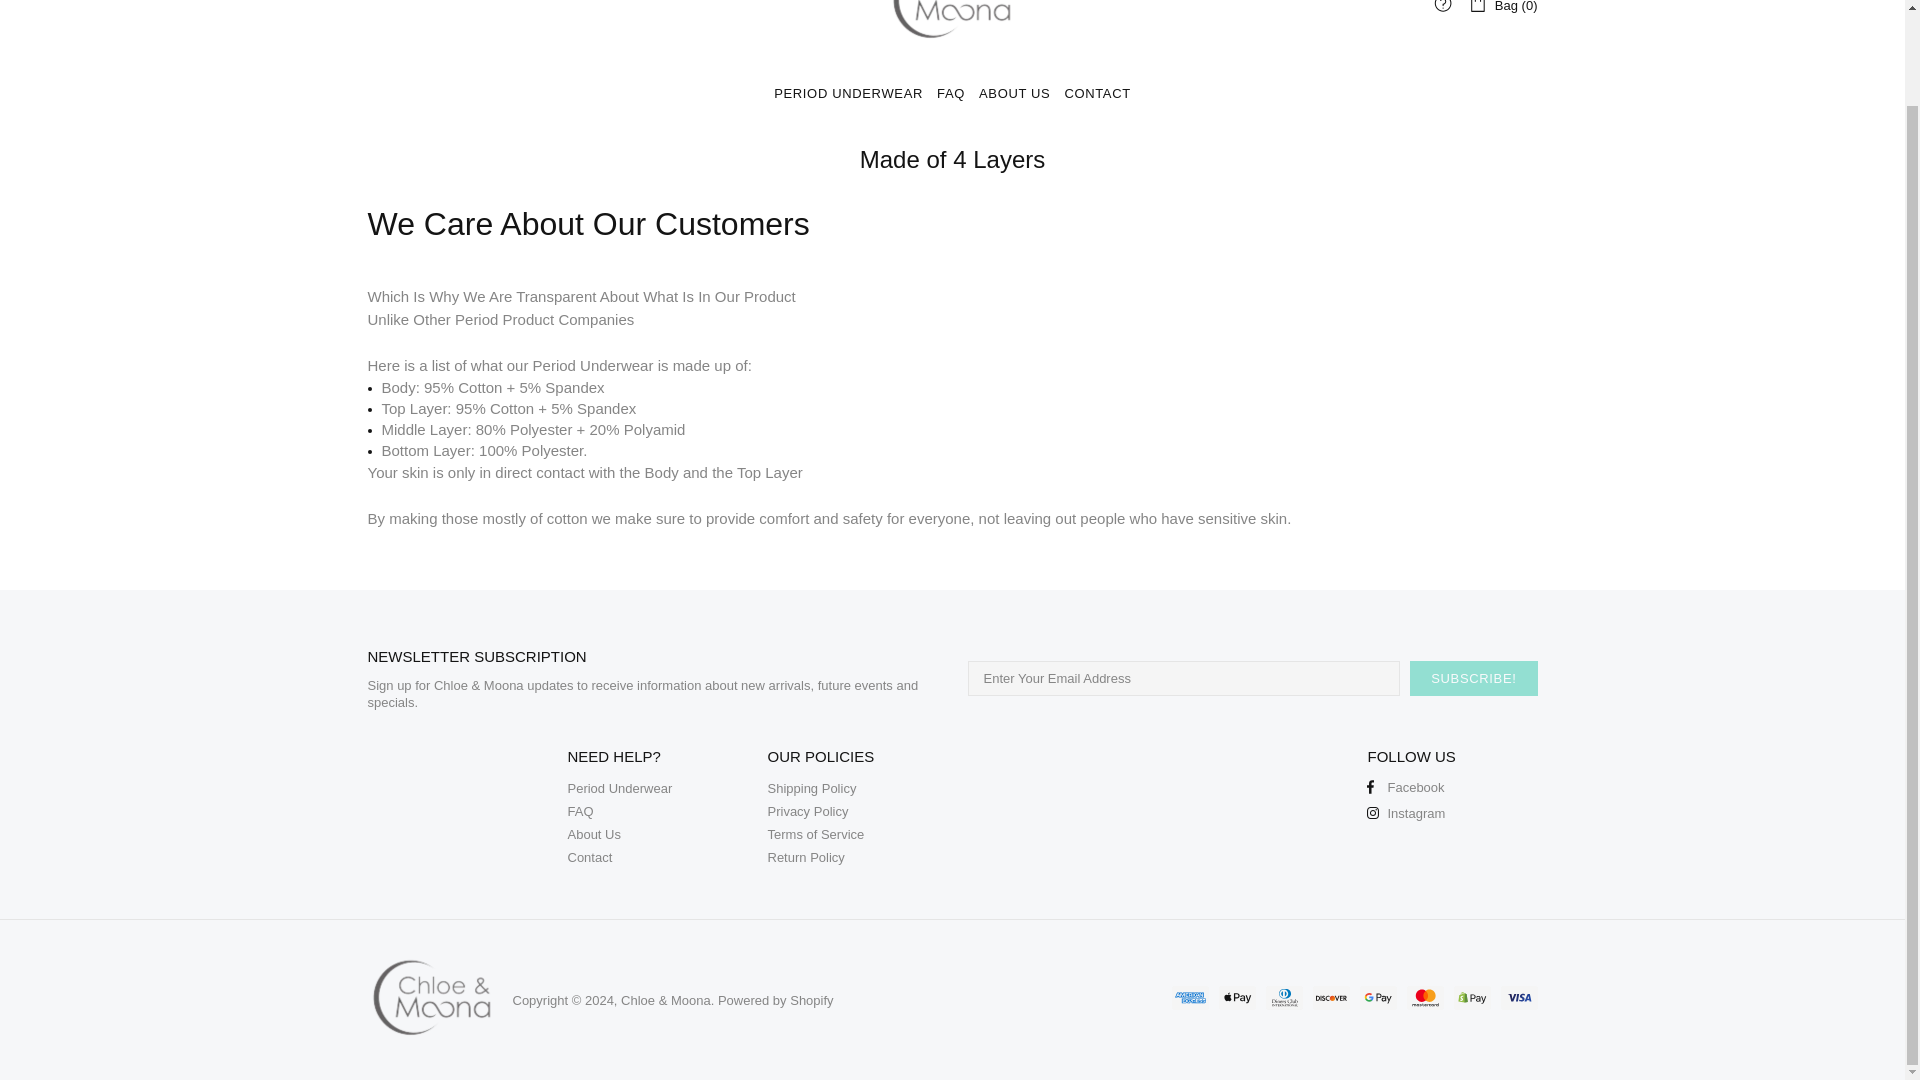  I want to click on Return Policy, so click(806, 857).